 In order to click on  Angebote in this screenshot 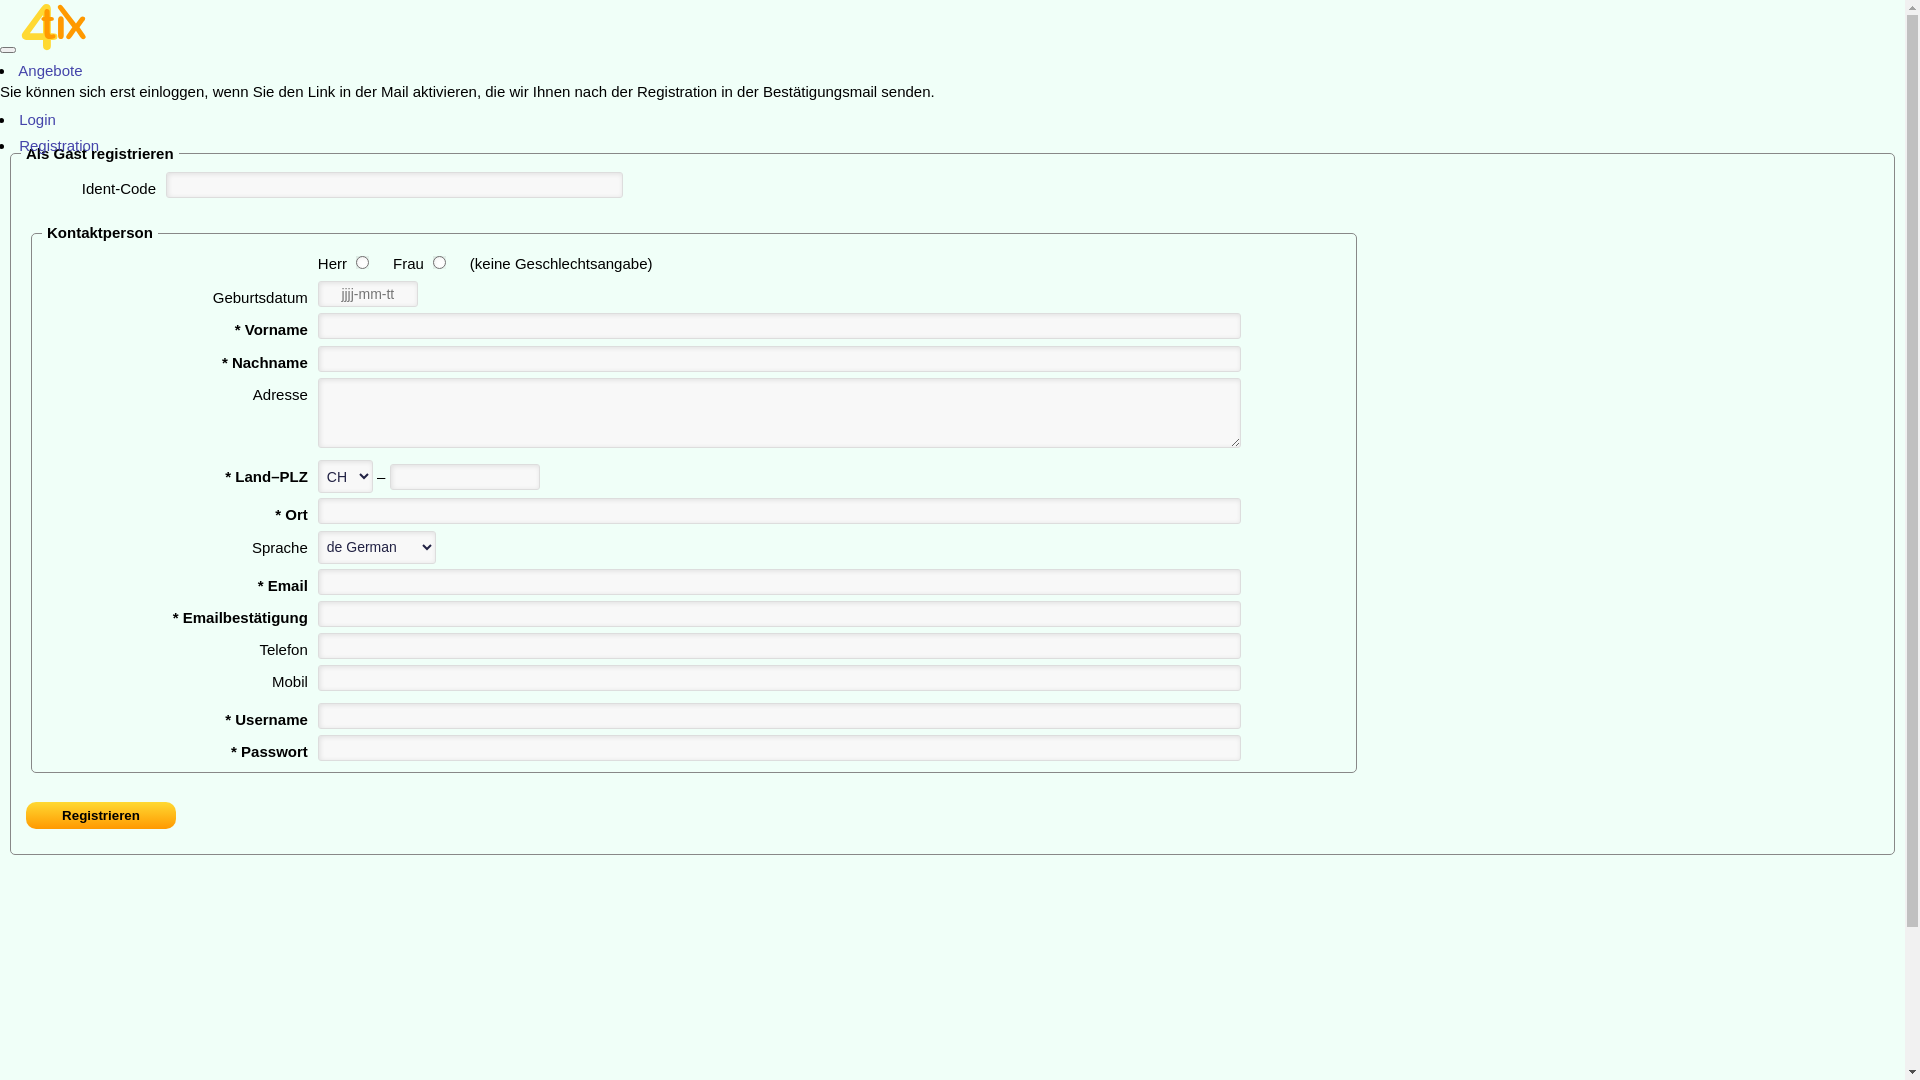, I will do `click(49, 70)`.